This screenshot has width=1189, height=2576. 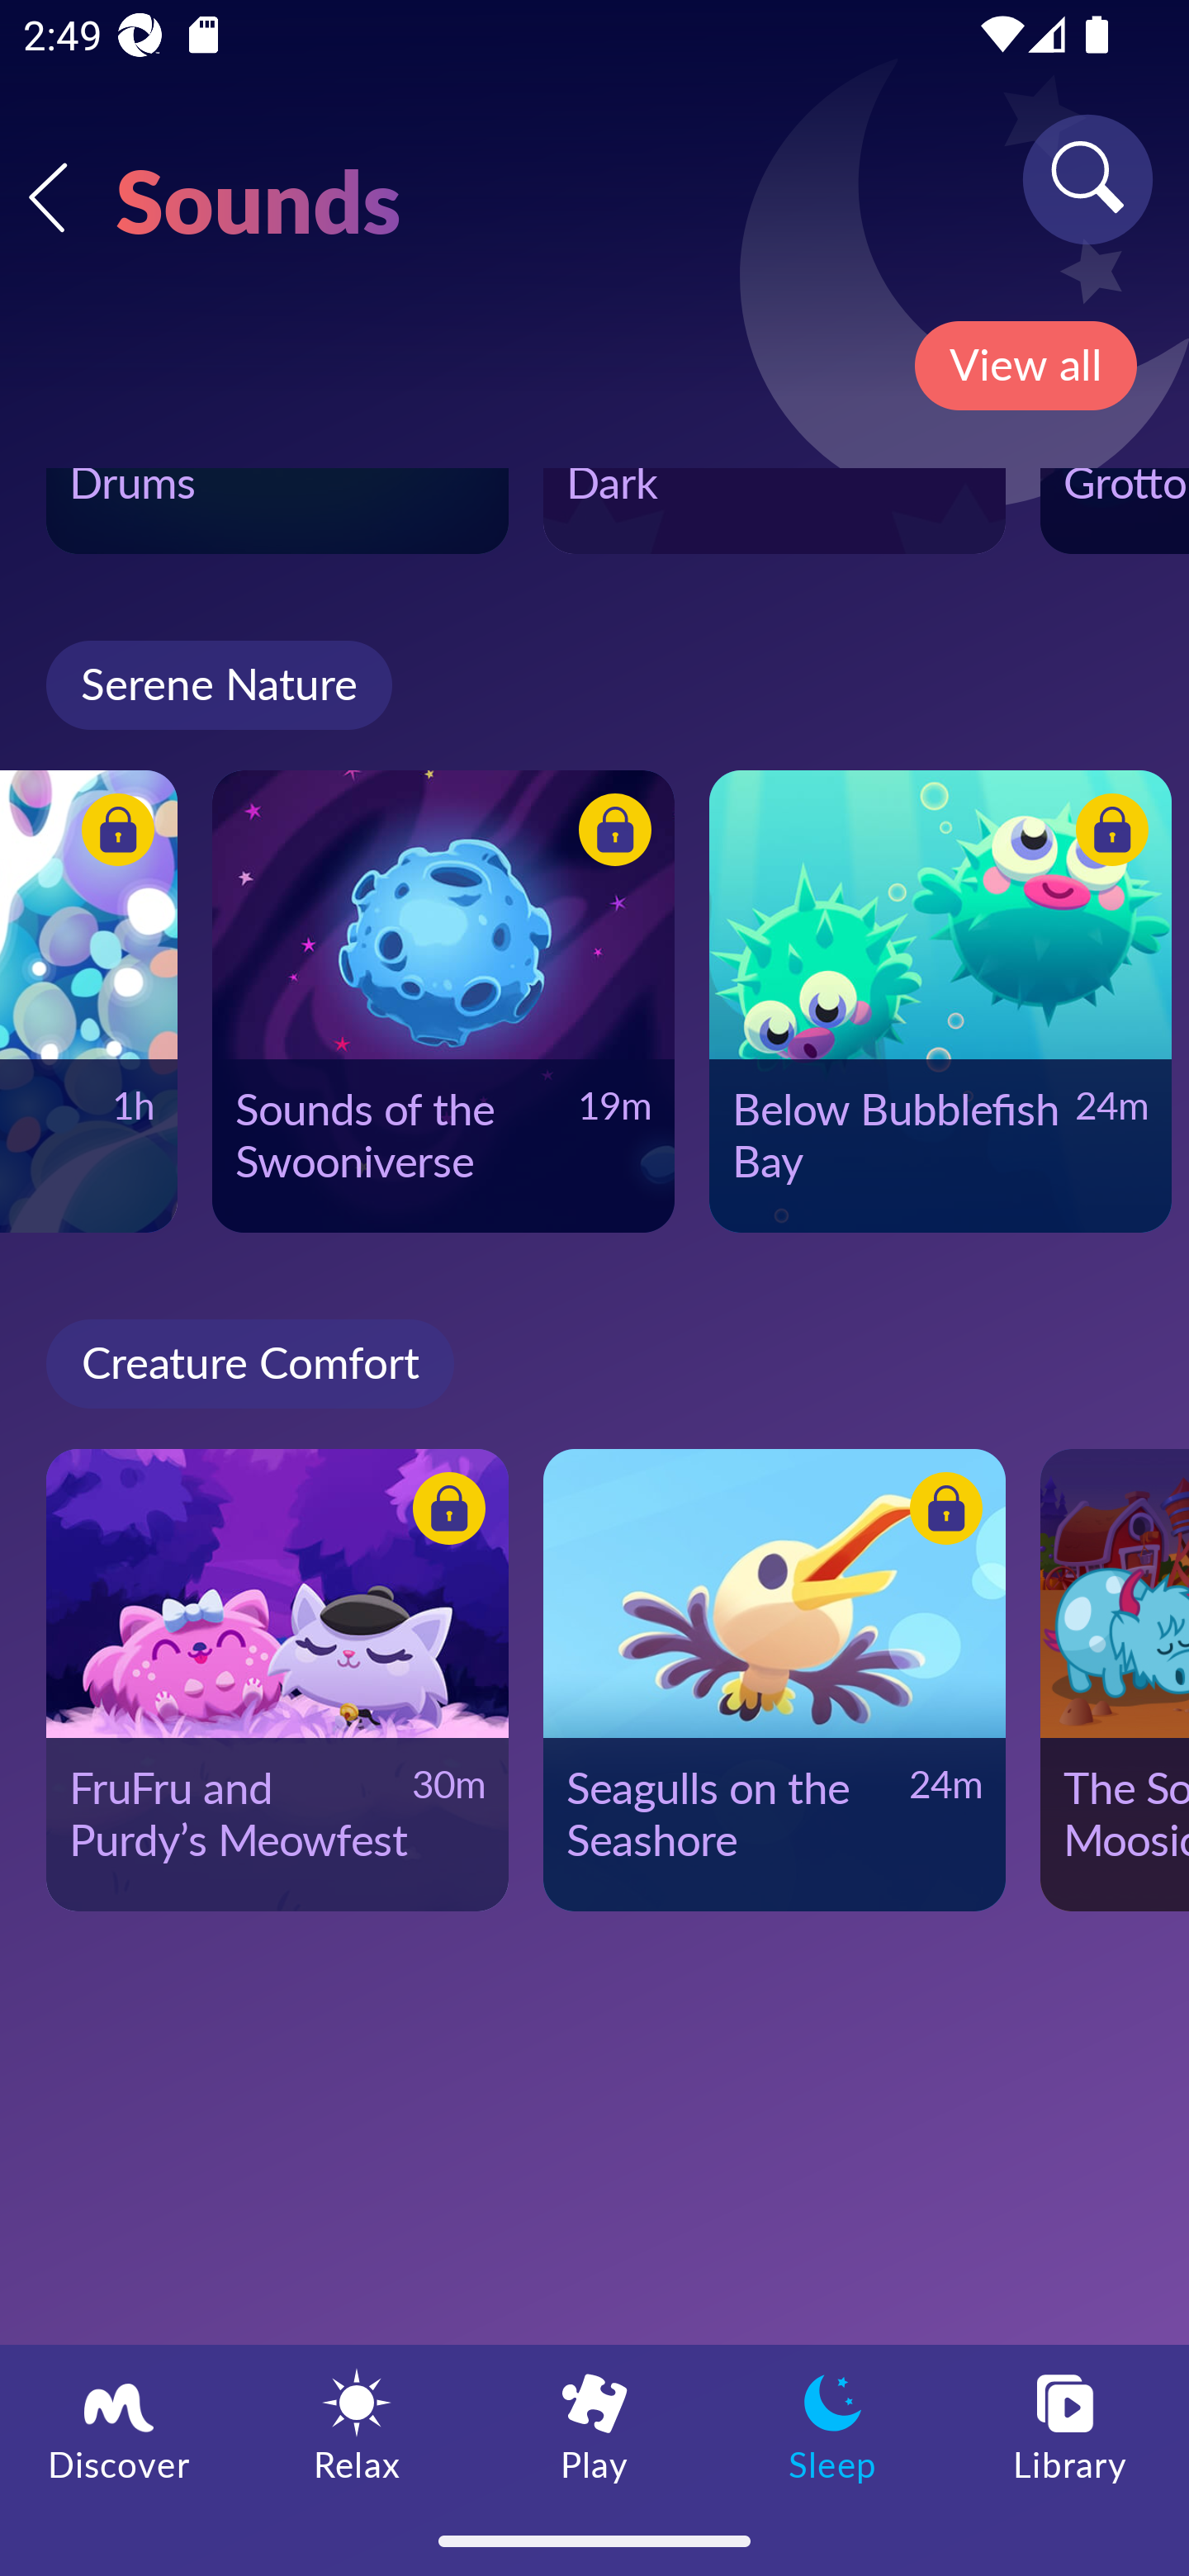 What do you see at coordinates (112, 834) in the screenshot?
I see `Button` at bounding box center [112, 834].